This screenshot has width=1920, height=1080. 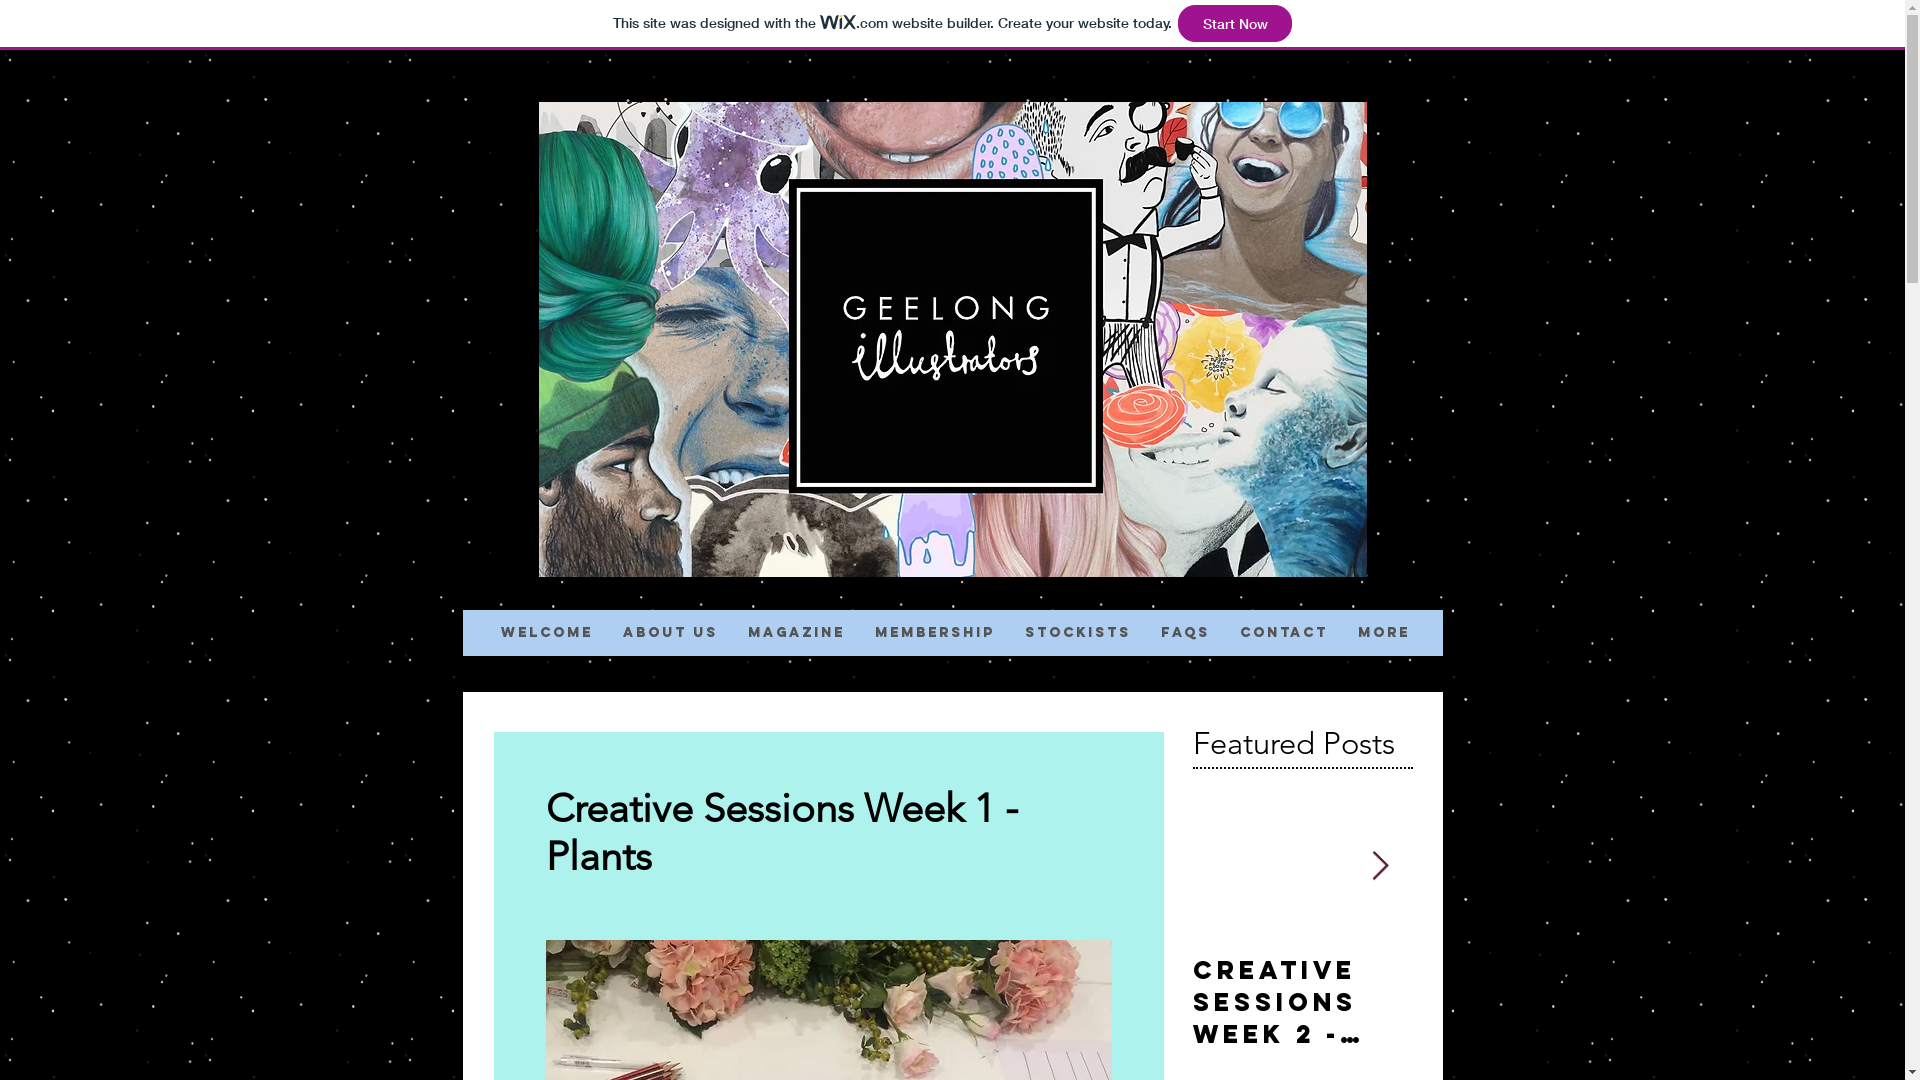 What do you see at coordinates (1522, 1002) in the screenshot?
I see `Creative Sessions Week 1 - Plants` at bounding box center [1522, 1002].